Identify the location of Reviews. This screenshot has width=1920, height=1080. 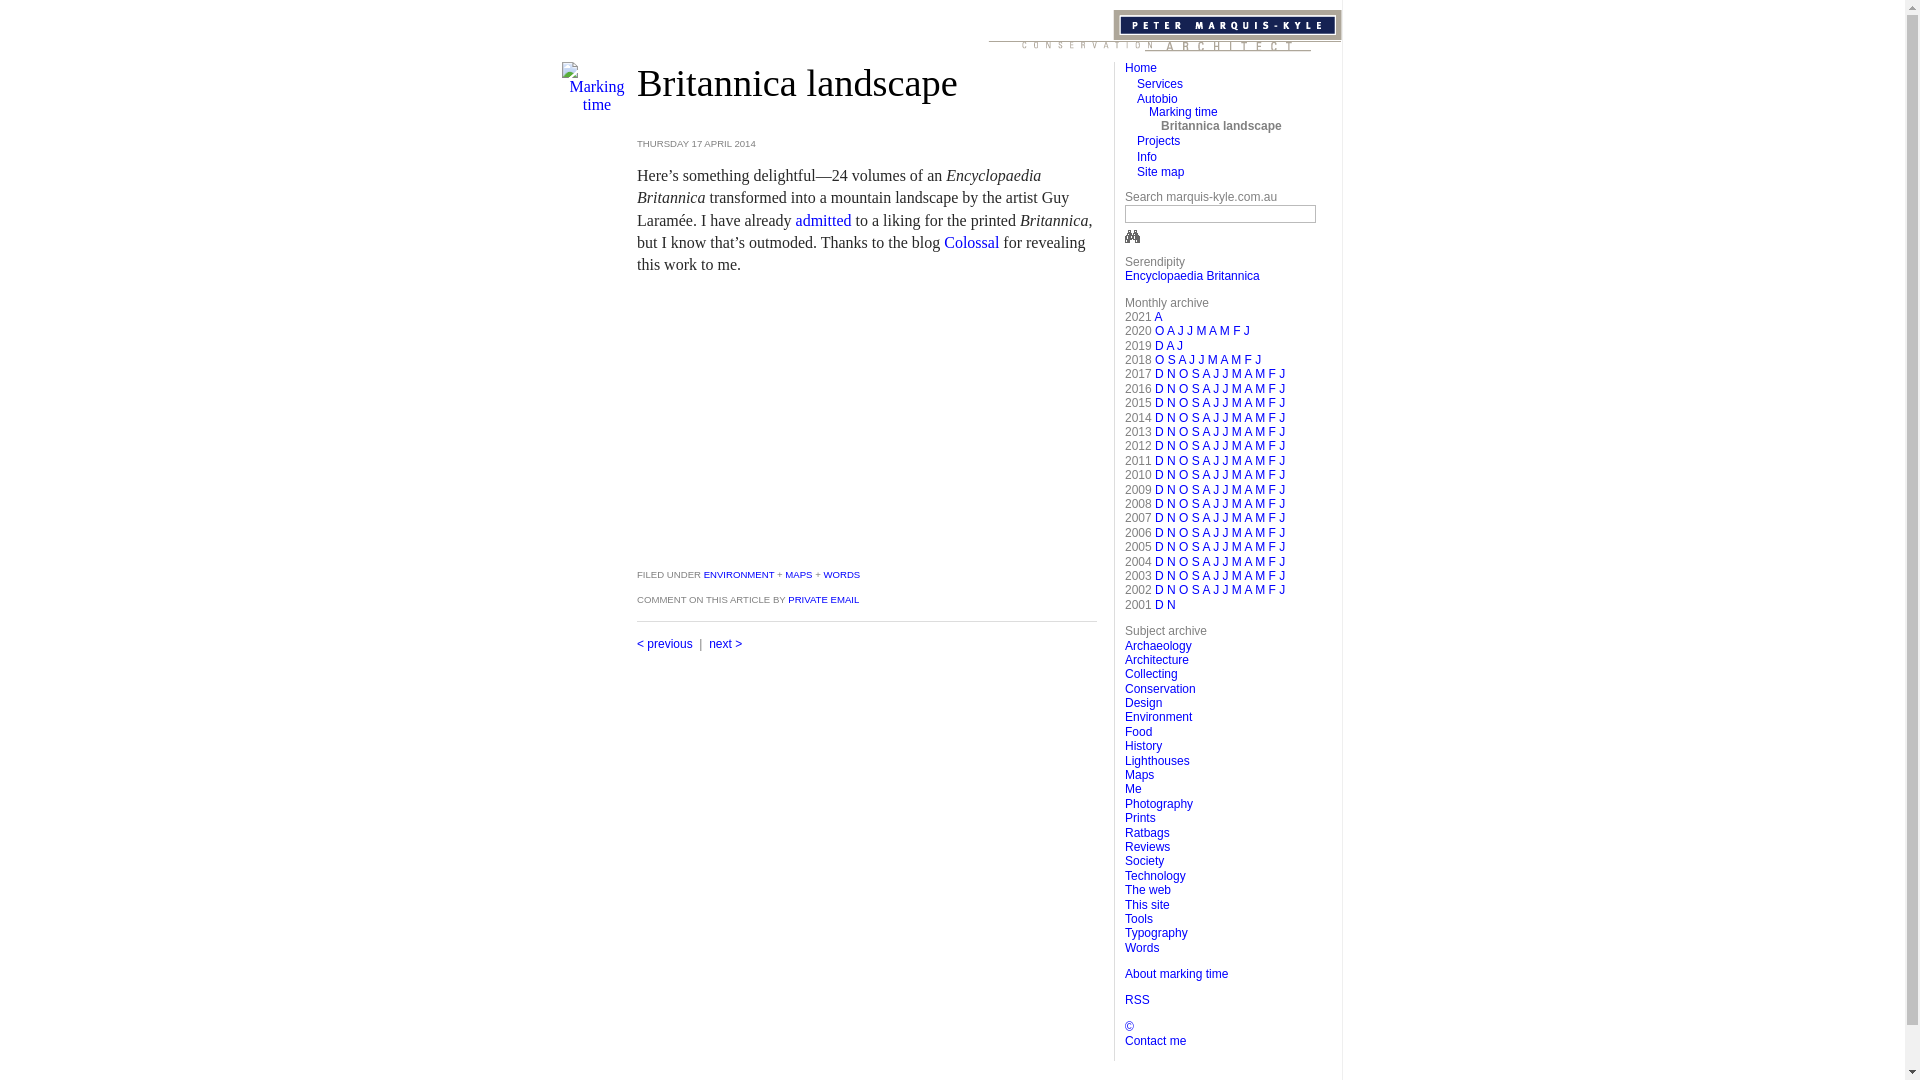
(1148, 847).